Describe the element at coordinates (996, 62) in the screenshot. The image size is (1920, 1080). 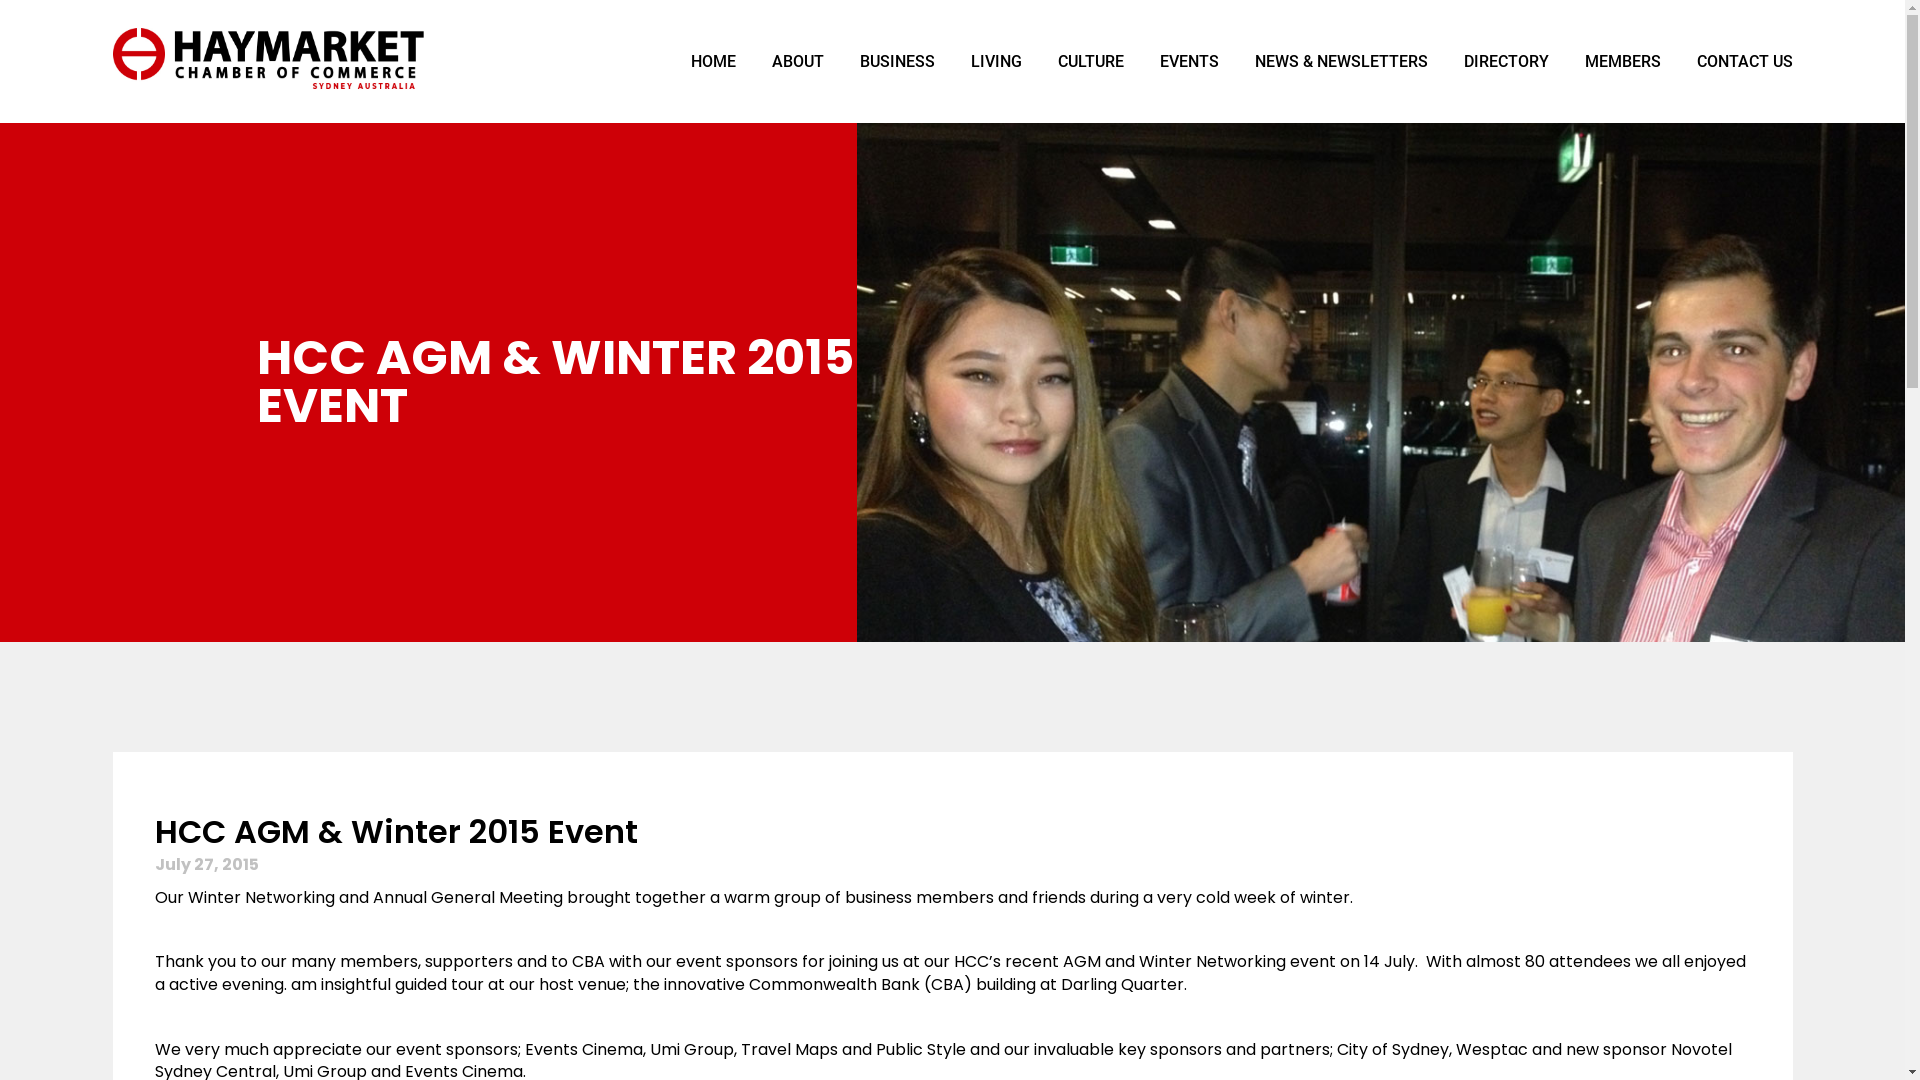
I see `LIVING` at that location.